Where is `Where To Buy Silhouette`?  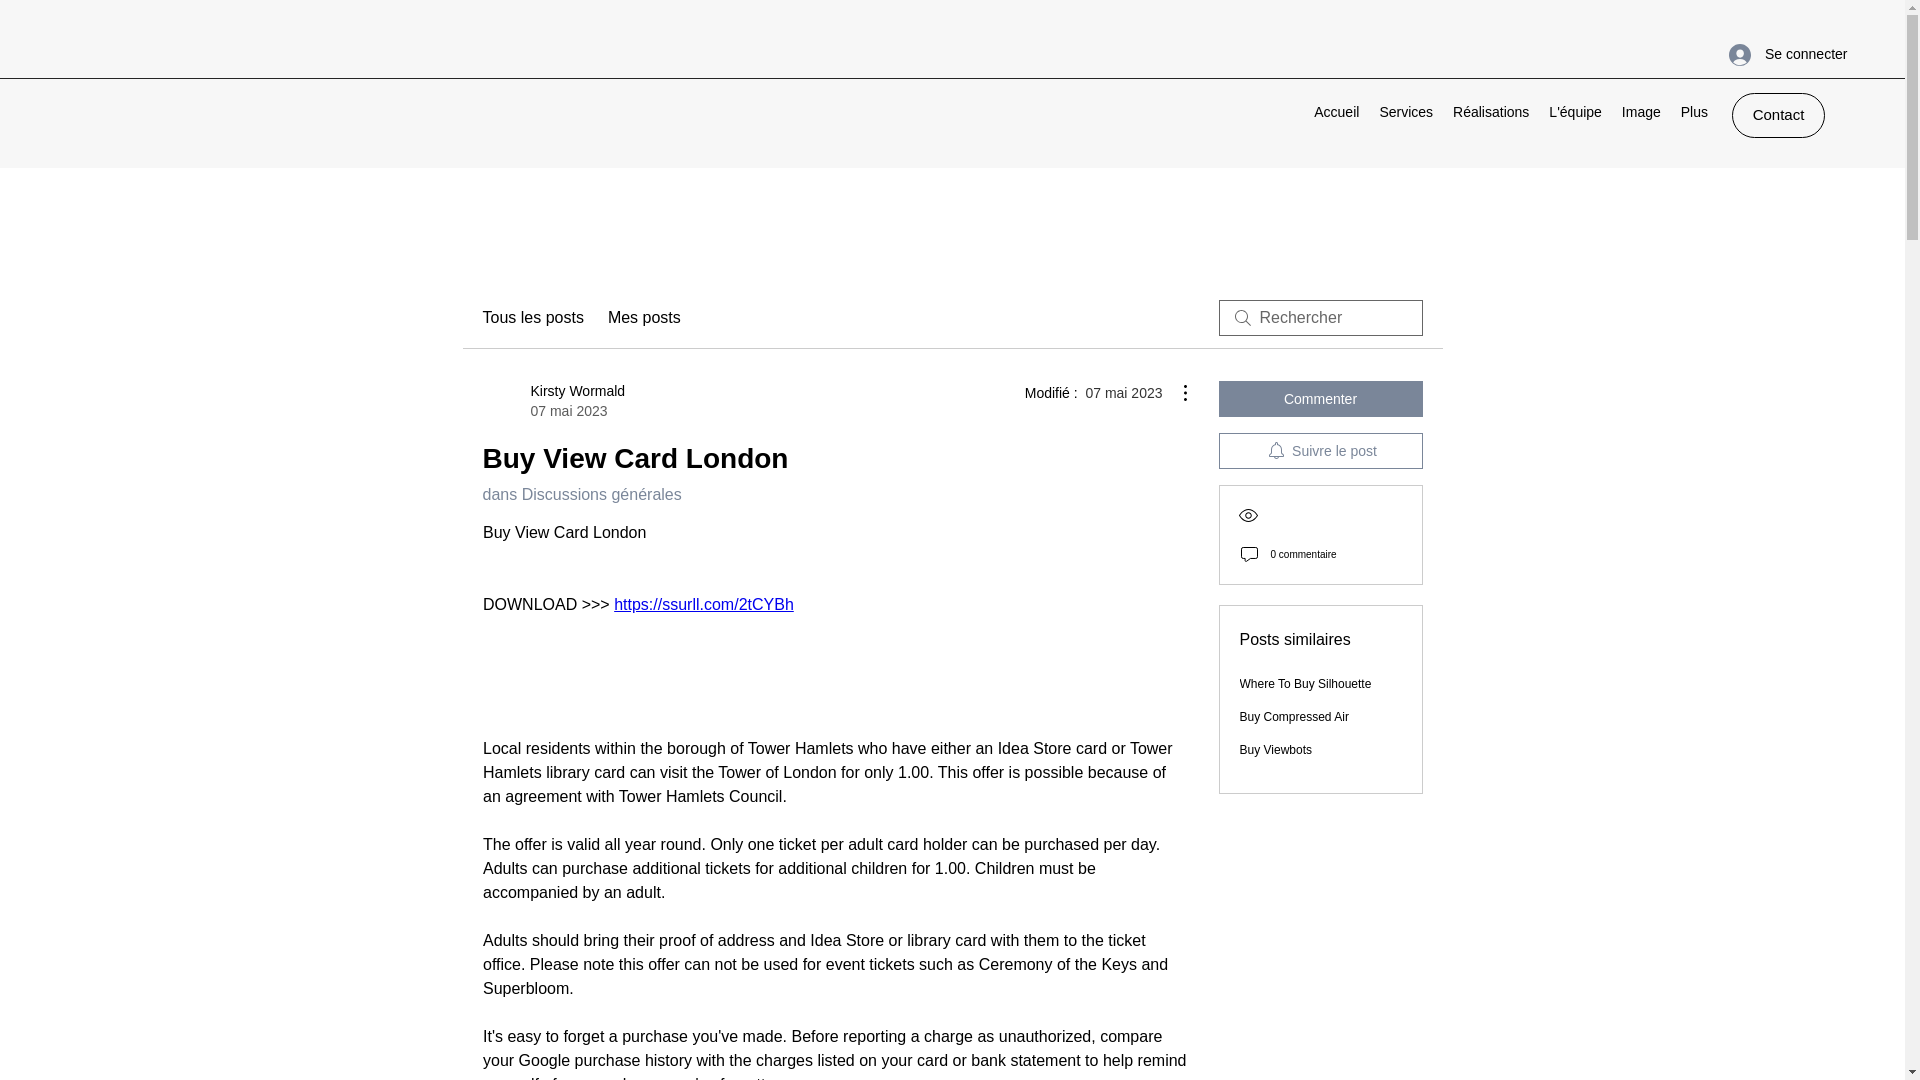 Where To Buy Silhouette is located at coordinates (1306, 684).